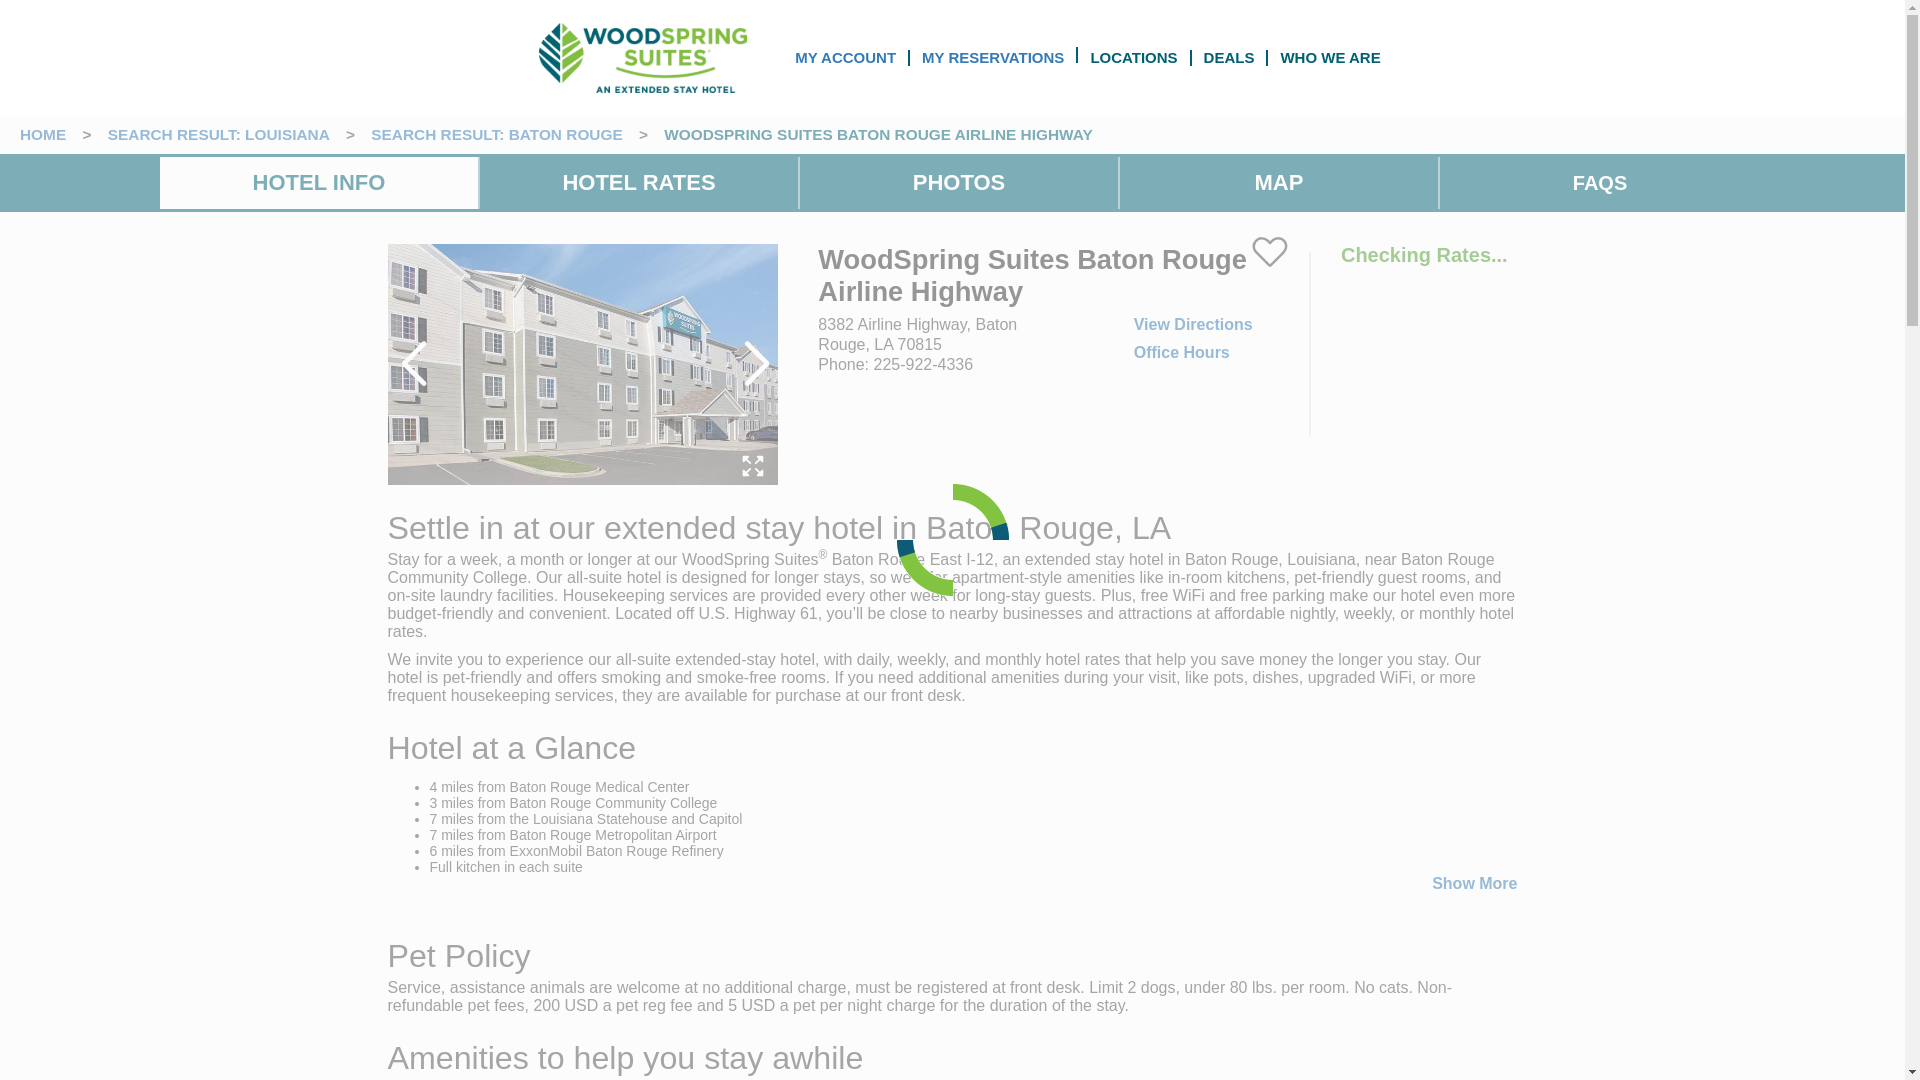 This screenshot has height=1080, width=1920. What do you see at coordinates (1279, 182) in the screenshot?
I see `MAP` at bounding box center [1279, 182].